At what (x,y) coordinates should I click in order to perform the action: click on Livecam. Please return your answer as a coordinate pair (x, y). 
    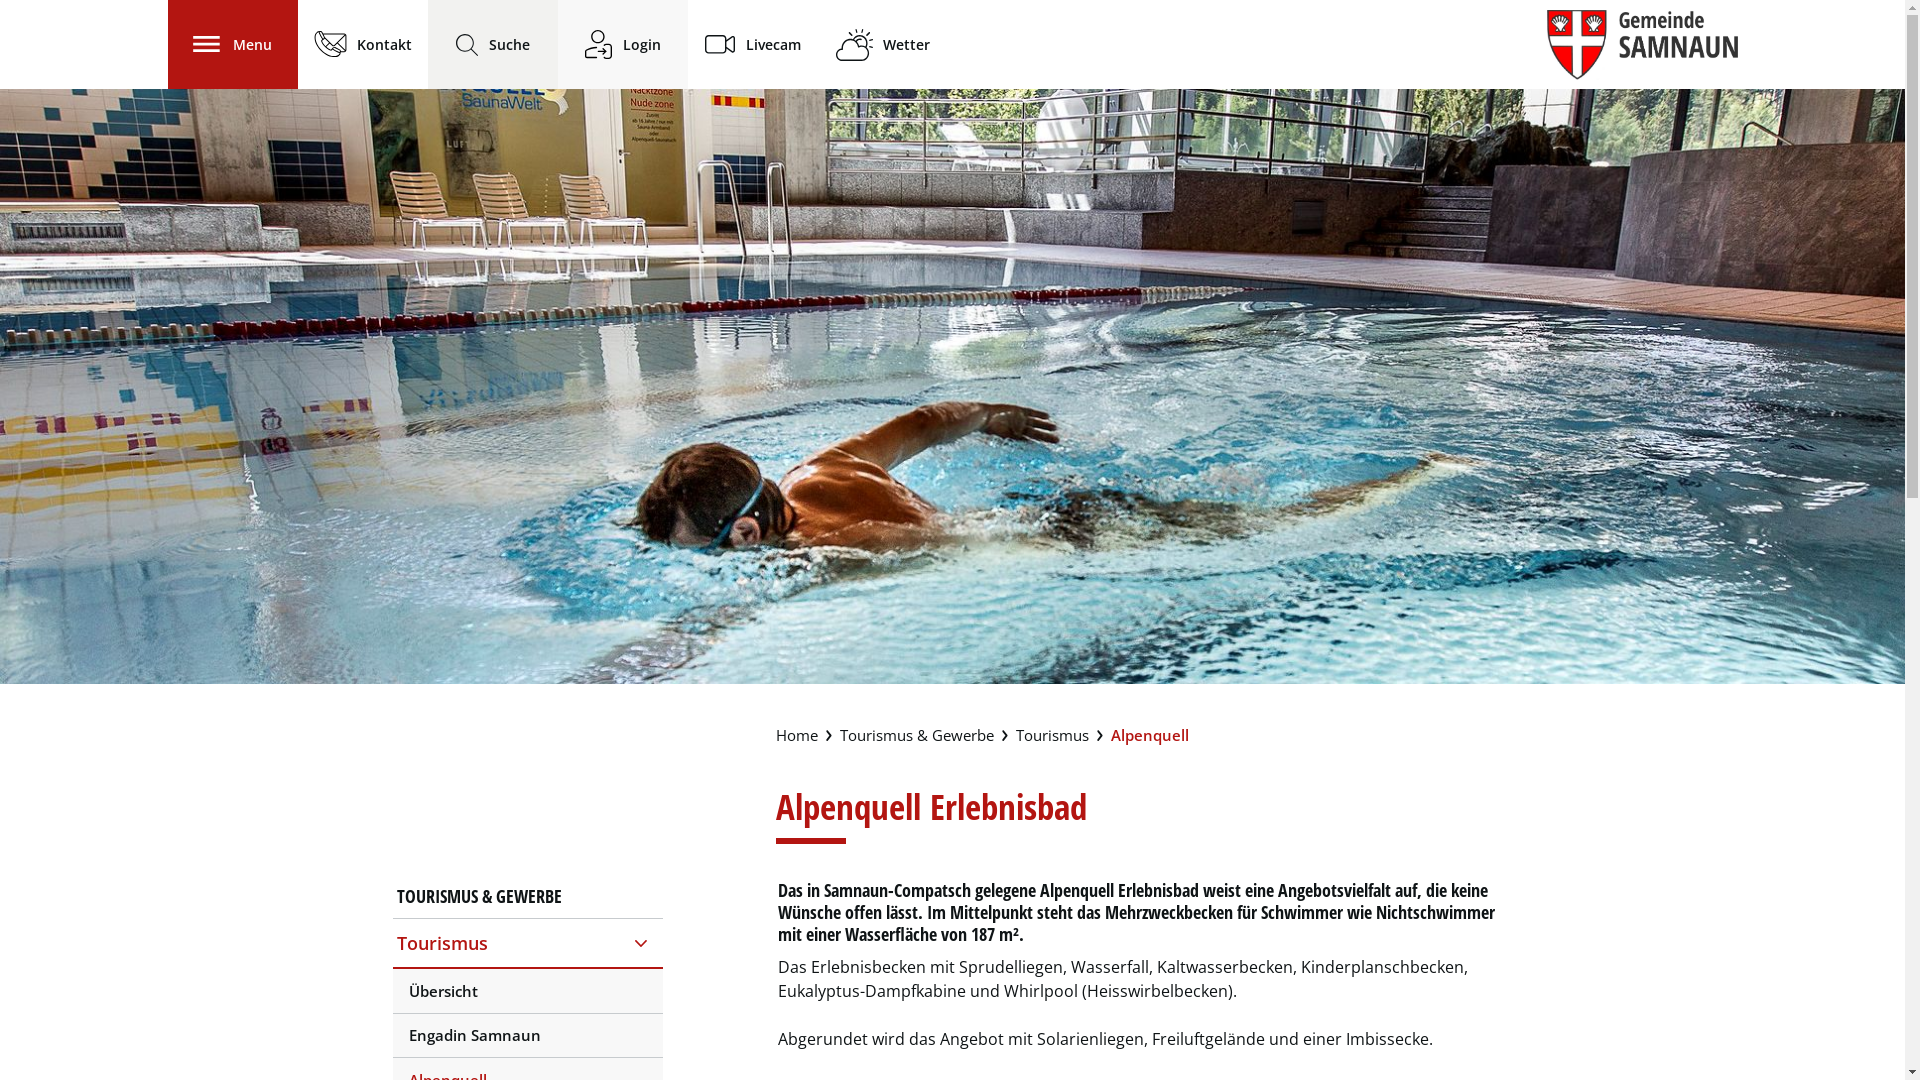
    Looking at the image, I should click on (752, 44).